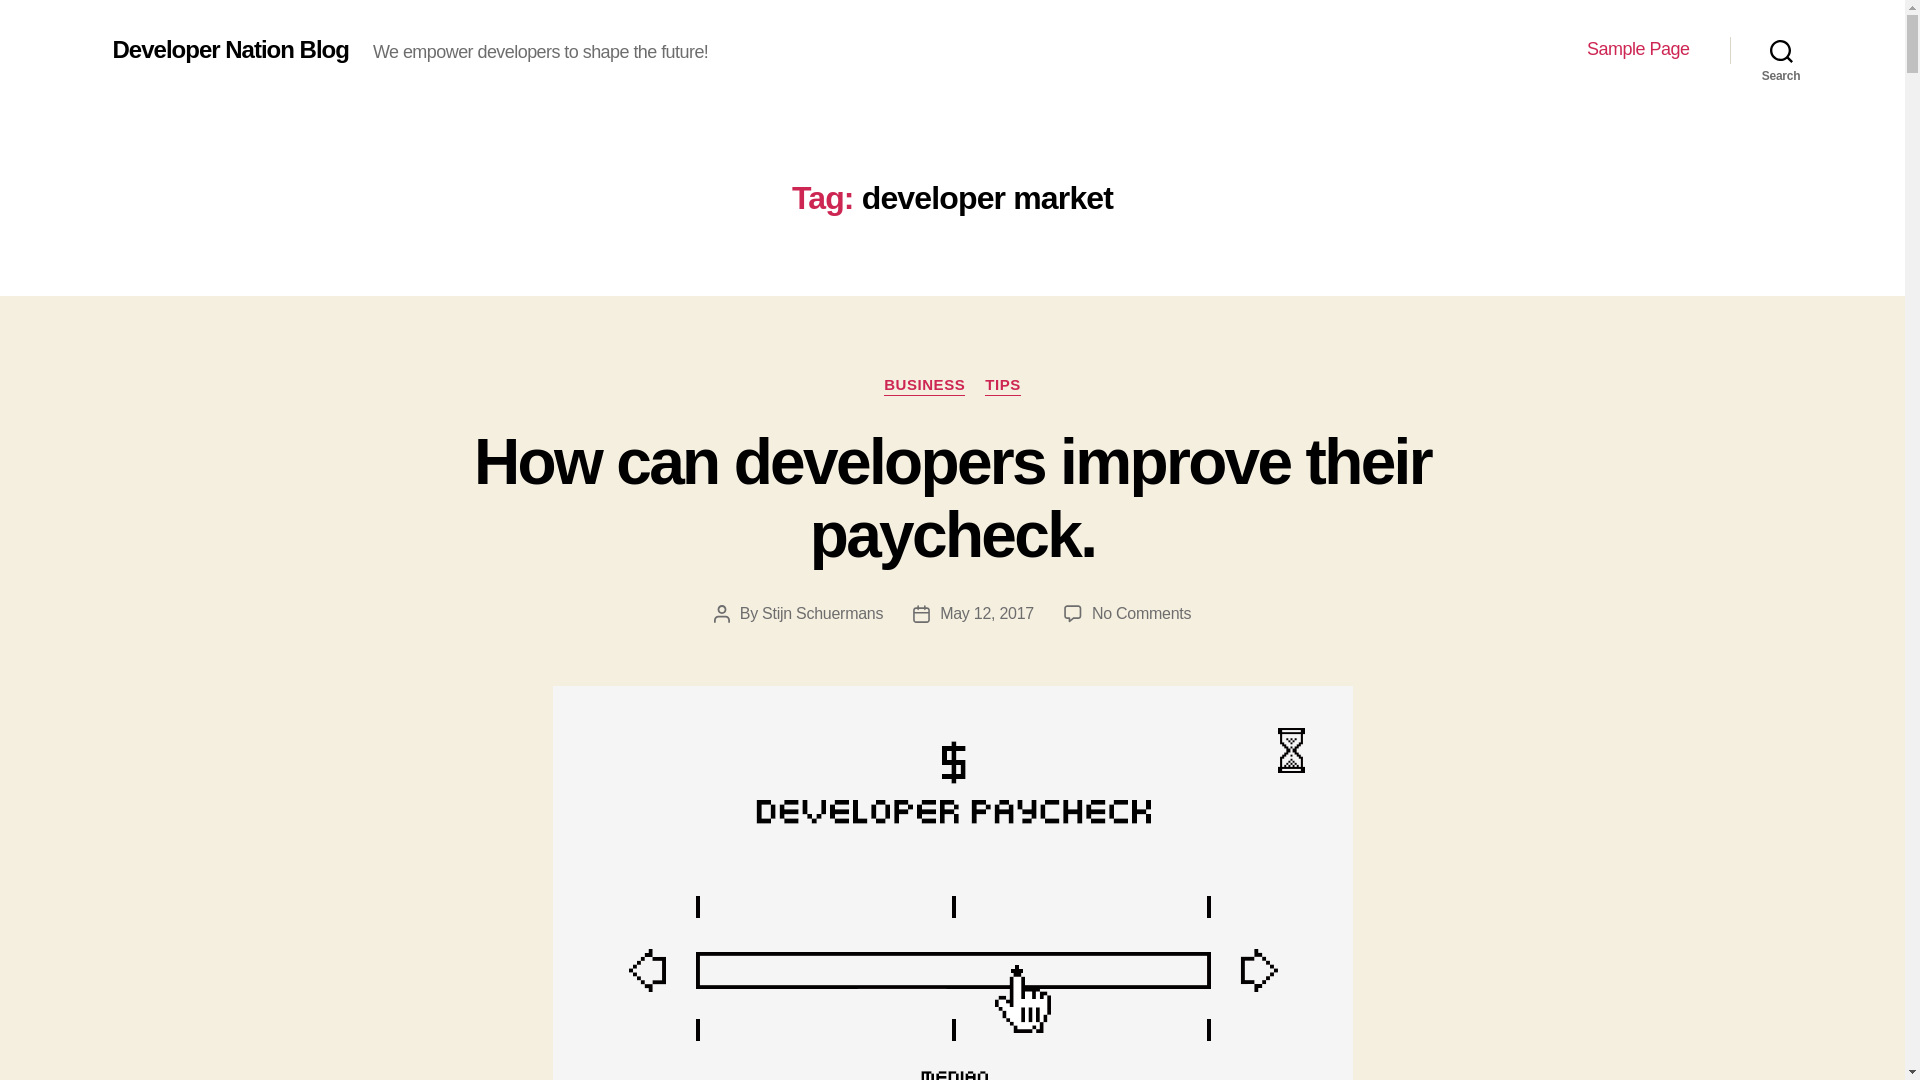 Image resolution: width=1920 pixels, height=1080 pixels. I want to click on Search, so click(1781, 50).